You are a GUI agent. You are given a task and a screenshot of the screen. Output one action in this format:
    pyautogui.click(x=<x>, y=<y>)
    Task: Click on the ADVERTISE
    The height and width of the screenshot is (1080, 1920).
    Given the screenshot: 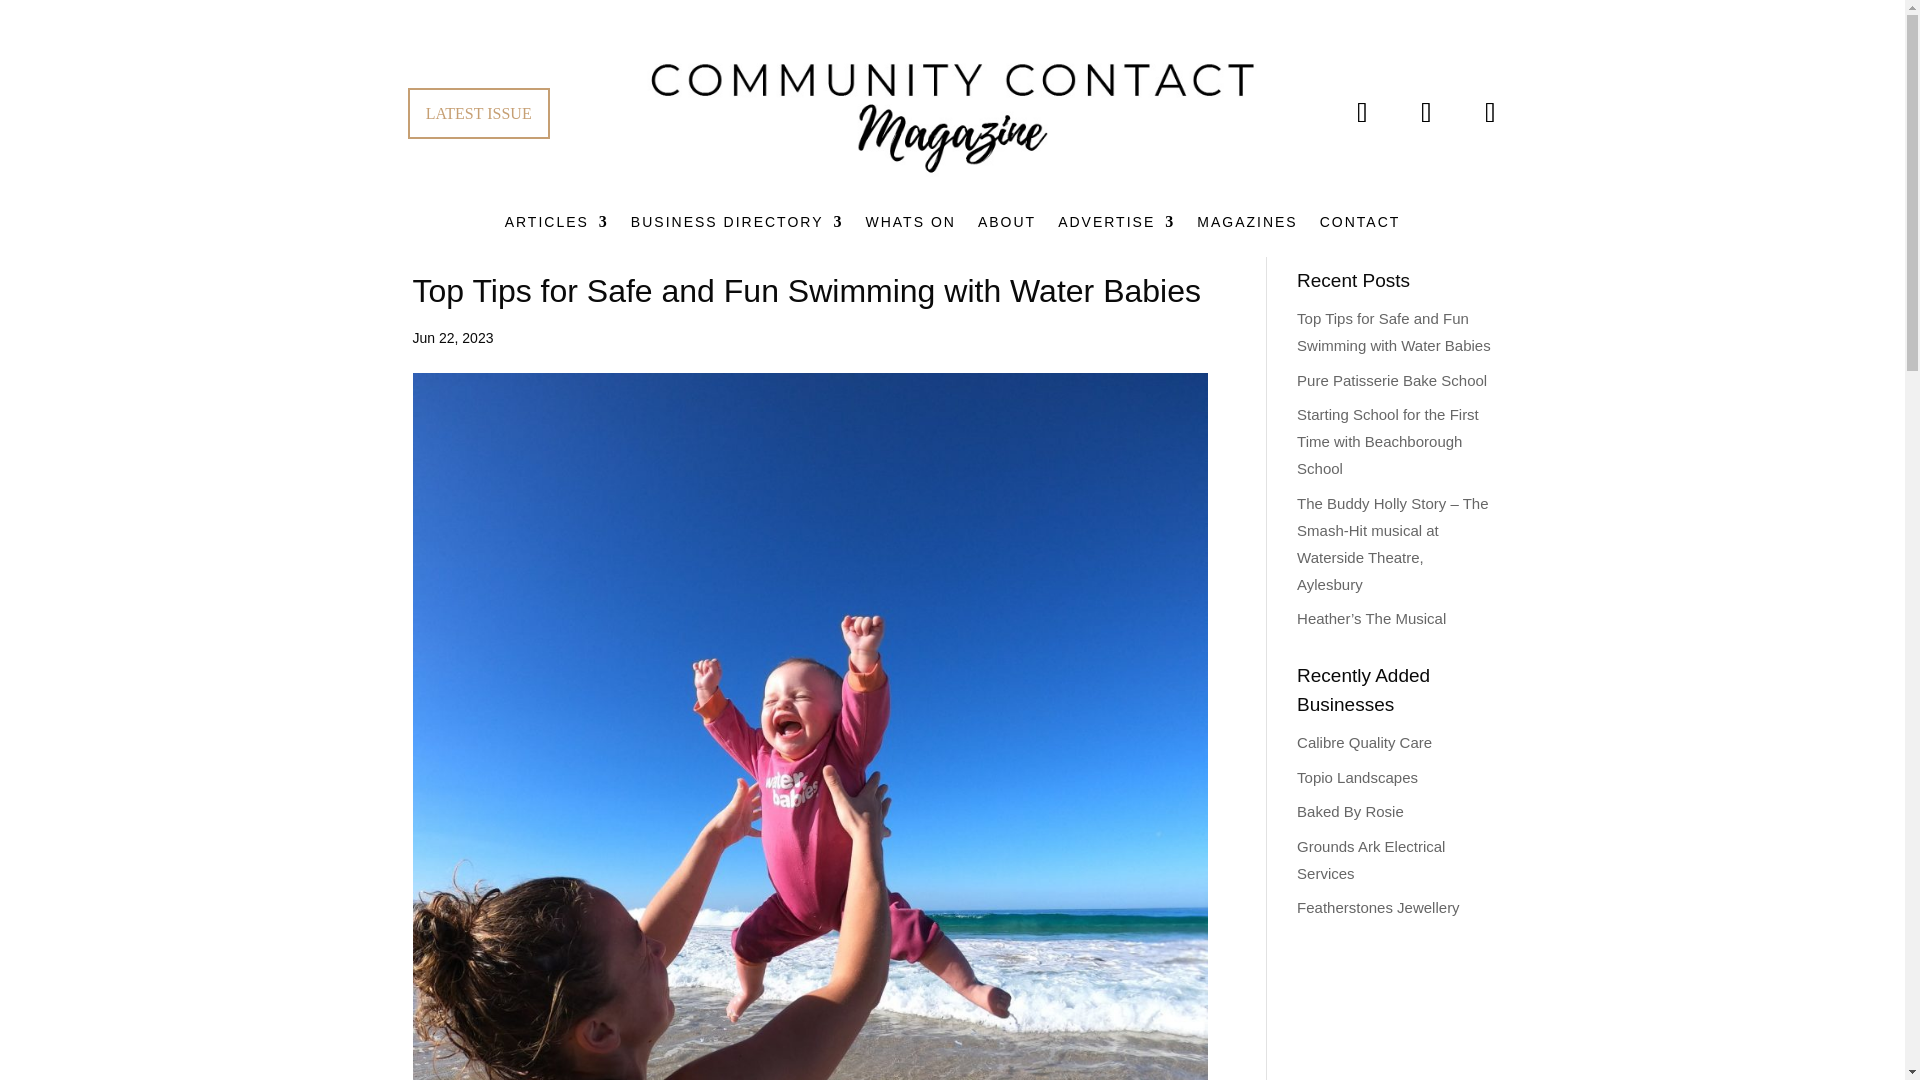 What is the action you would take?
    pyautogui.click(x=1116, y=225)
    